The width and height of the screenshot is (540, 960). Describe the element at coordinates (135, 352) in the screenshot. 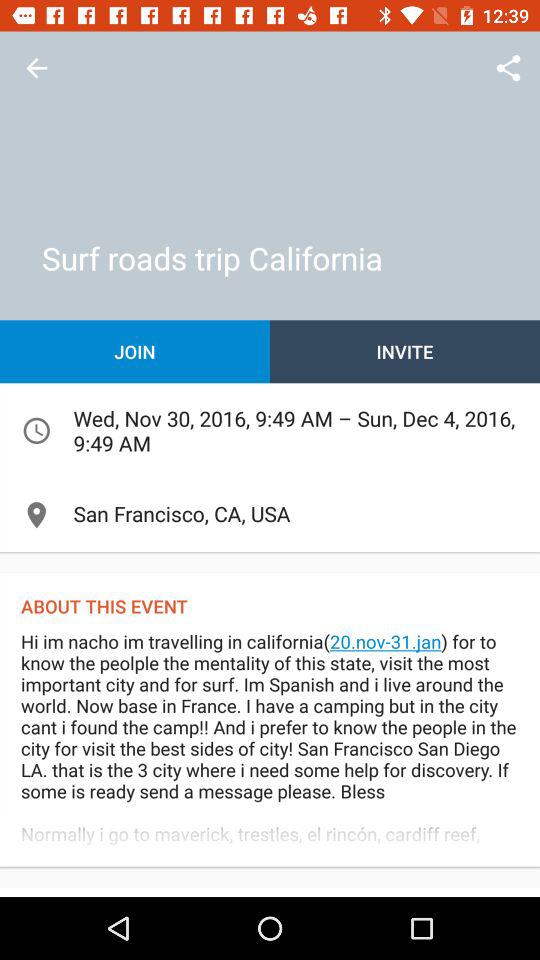

I see `swipe until join item` at that location.